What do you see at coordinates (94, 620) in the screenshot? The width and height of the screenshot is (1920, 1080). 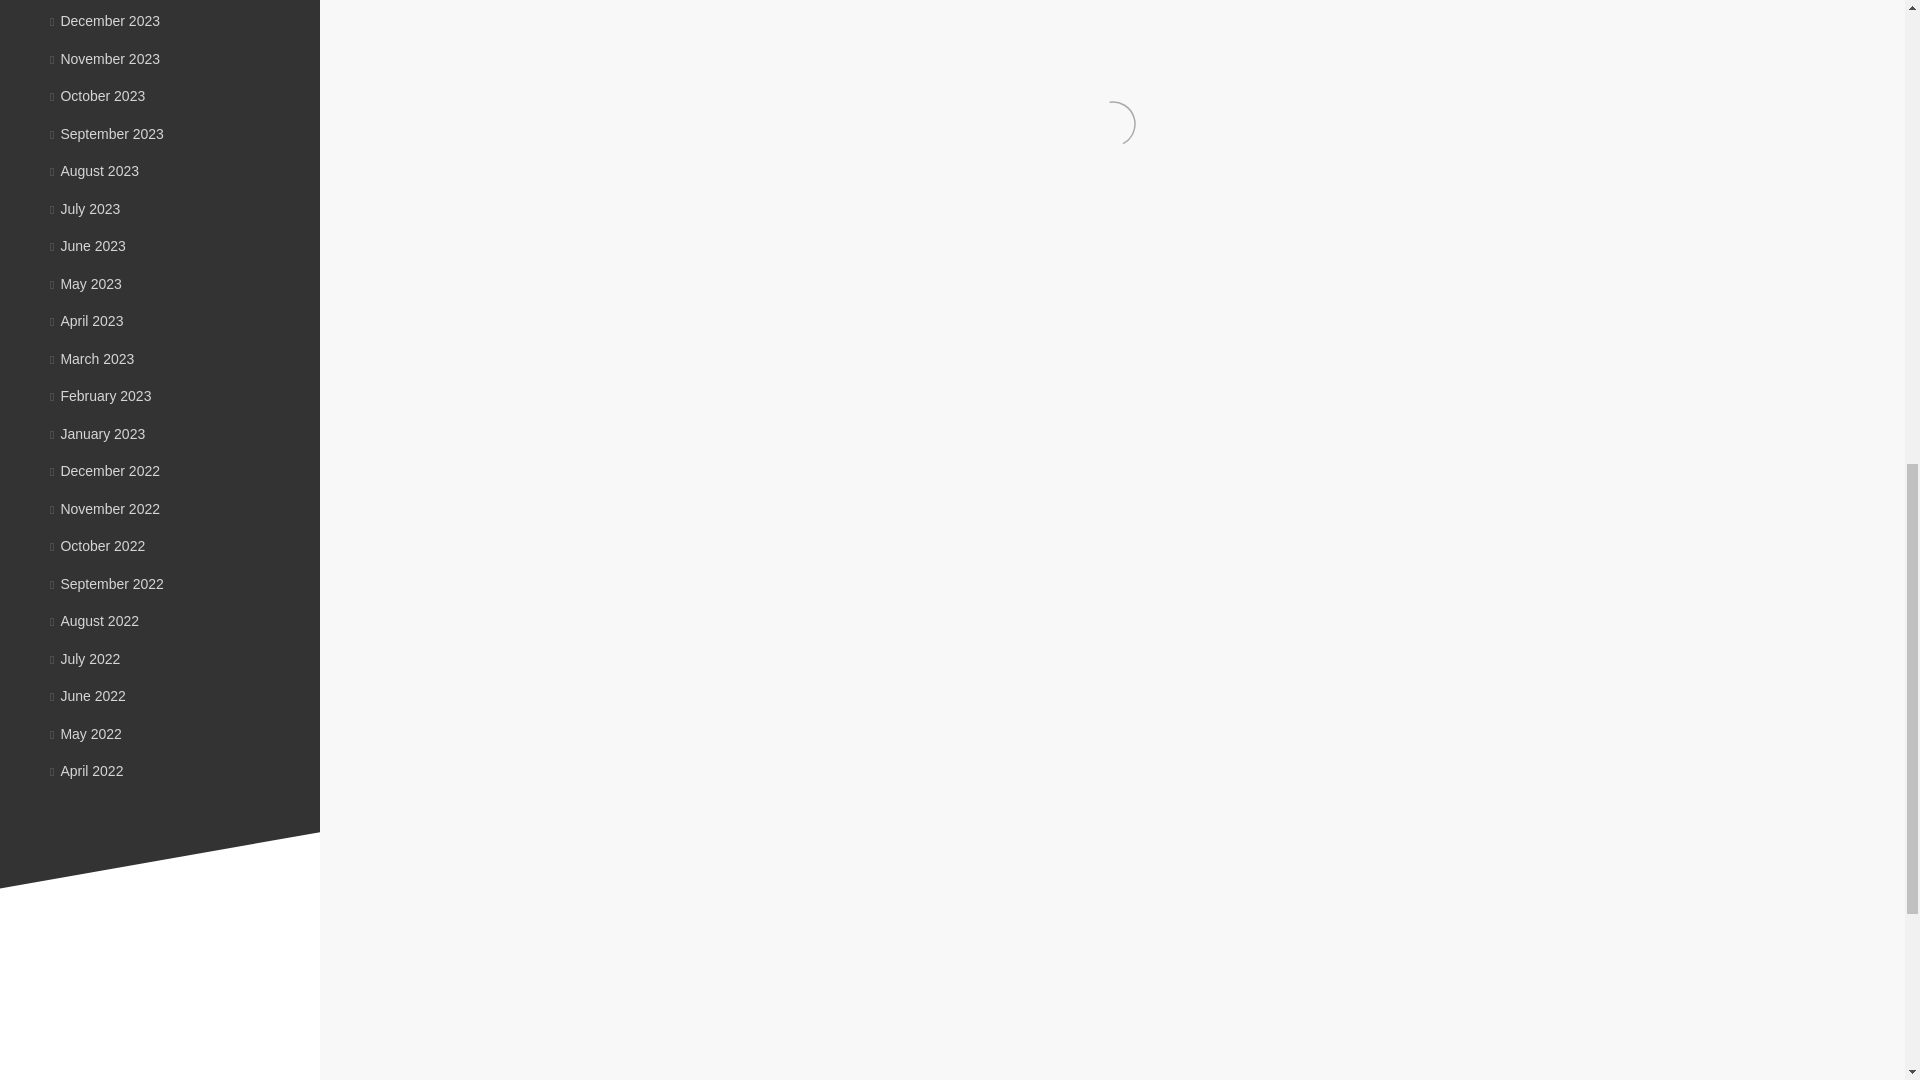 I see `August 2022` at bounding box center [94, 620].